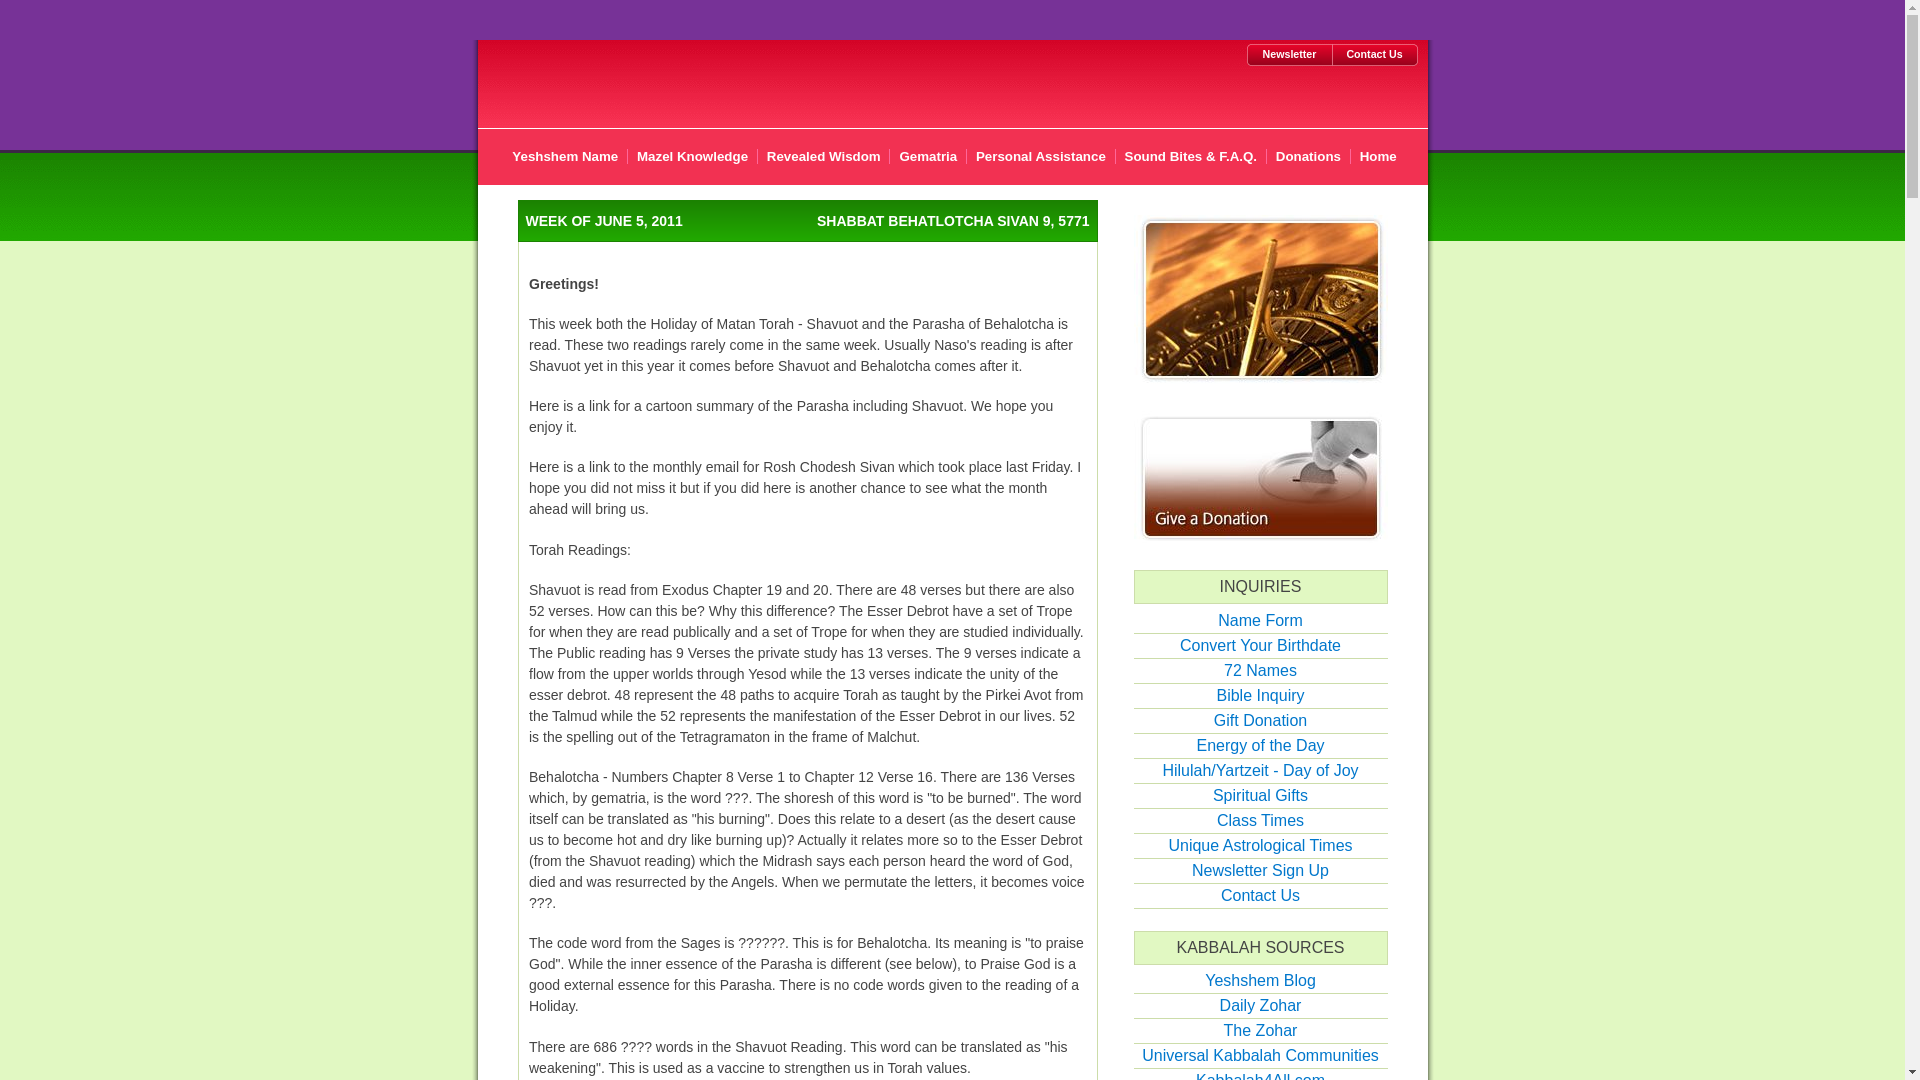  Describe the element at coordinates (565, 156) in the screenshot. I see `Yeshshem Name` at that location.